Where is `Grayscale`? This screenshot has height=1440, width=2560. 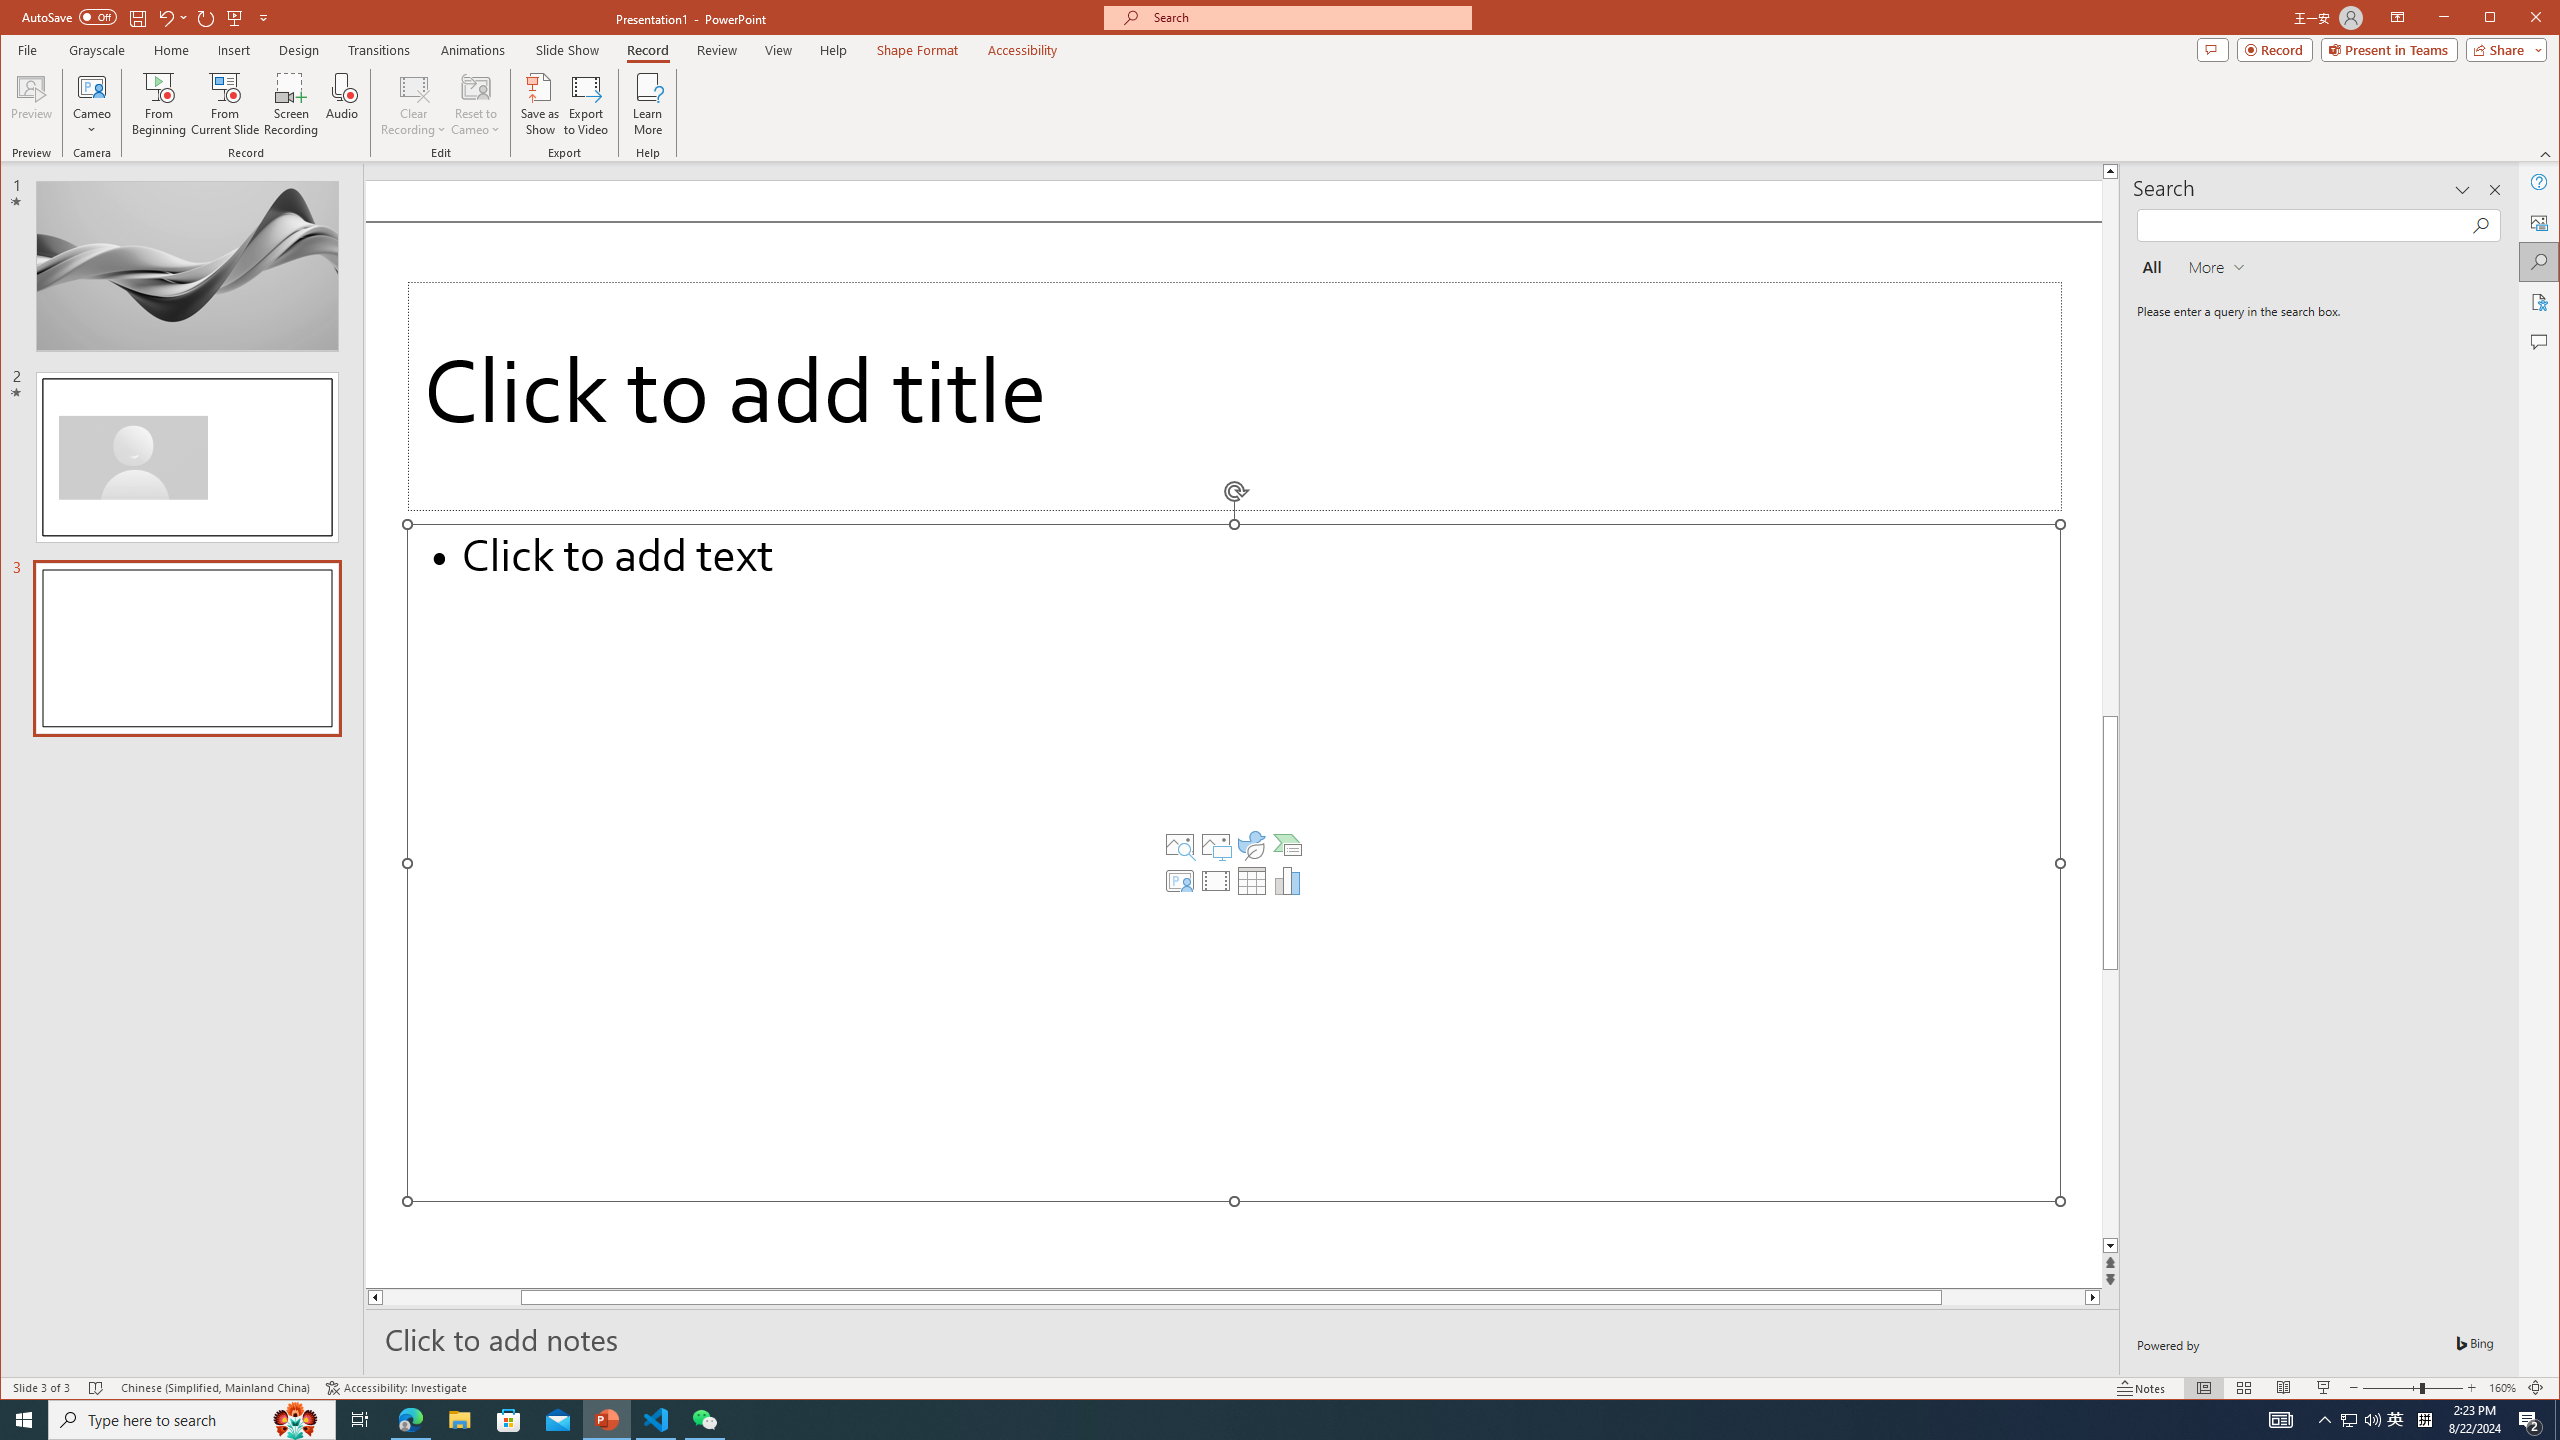 Grayscale is located at coordinates (97, 50).